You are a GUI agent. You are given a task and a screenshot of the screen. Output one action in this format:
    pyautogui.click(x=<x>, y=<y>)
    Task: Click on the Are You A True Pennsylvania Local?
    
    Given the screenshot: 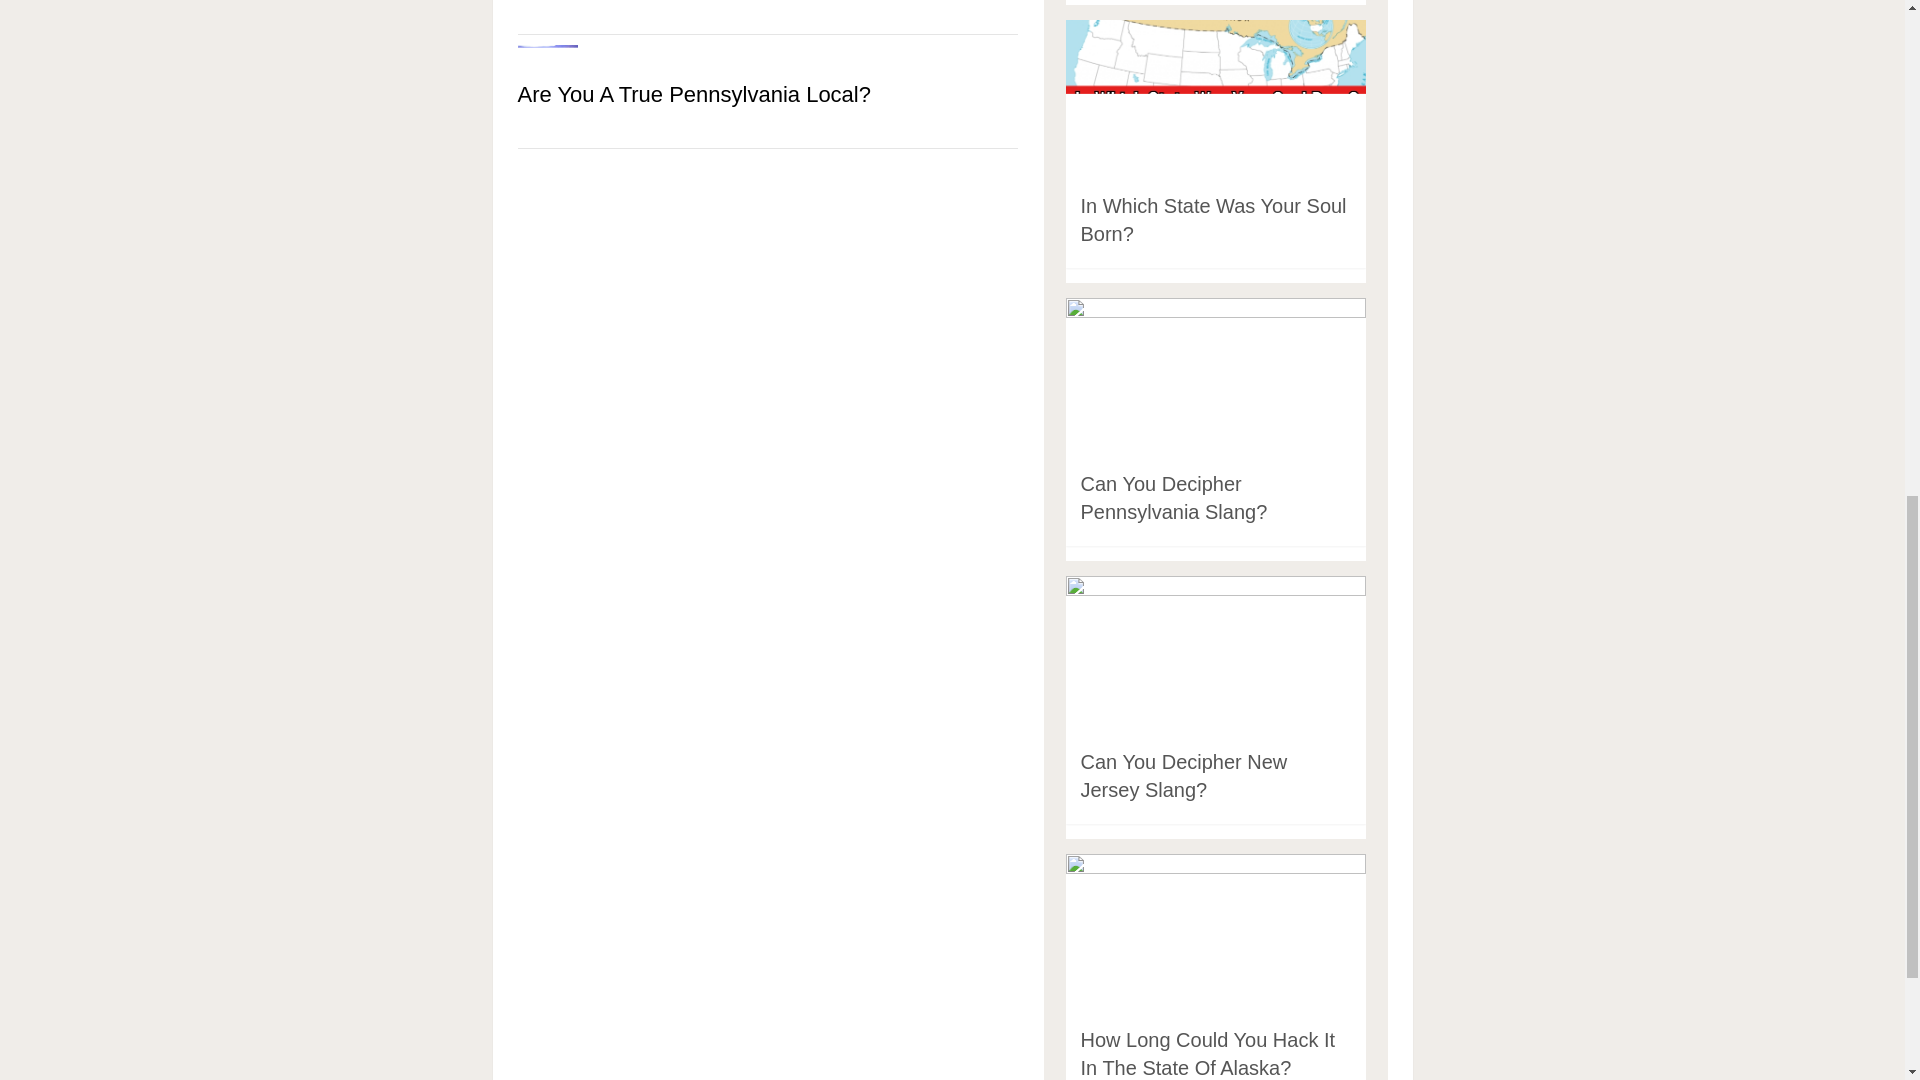 What is the action you would take?
    pyautogui.click(x=768, y=94)
    